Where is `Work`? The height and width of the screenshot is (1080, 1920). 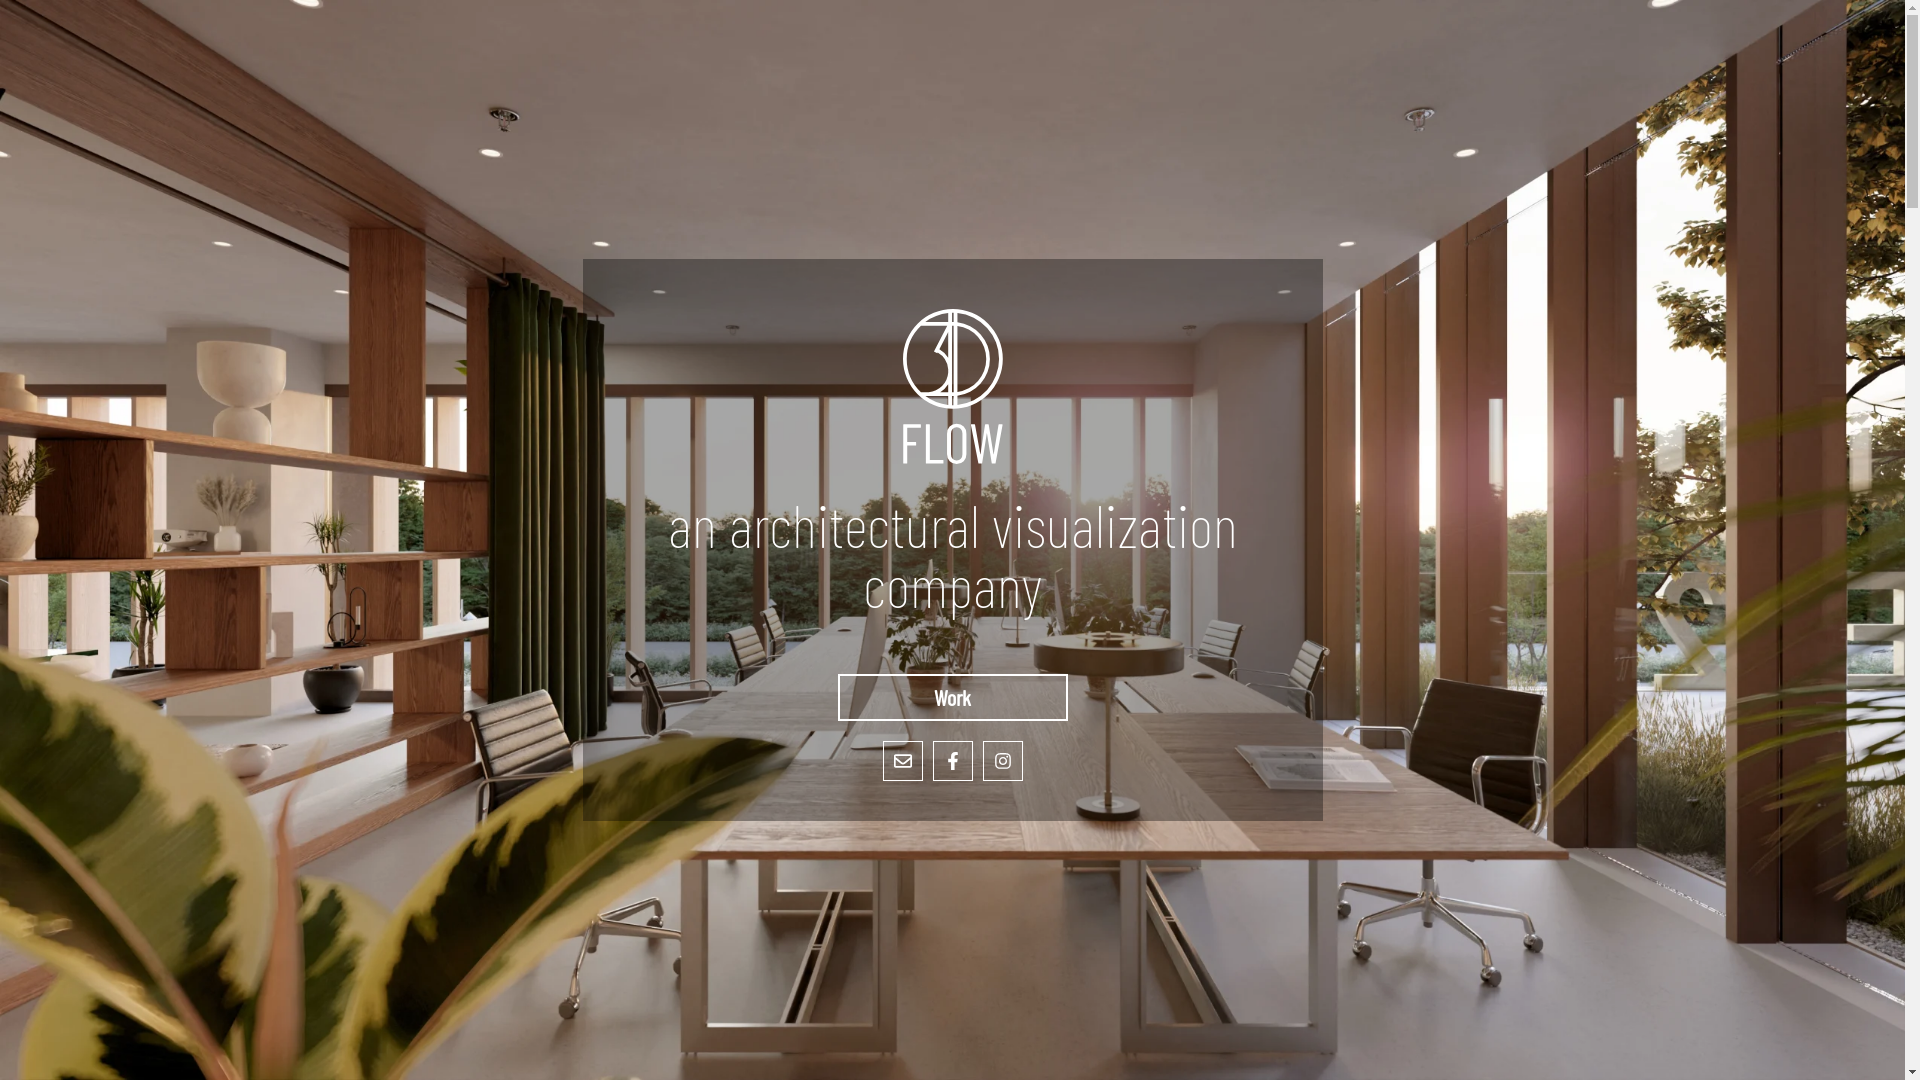 Work is located at coordinates (953, 698).